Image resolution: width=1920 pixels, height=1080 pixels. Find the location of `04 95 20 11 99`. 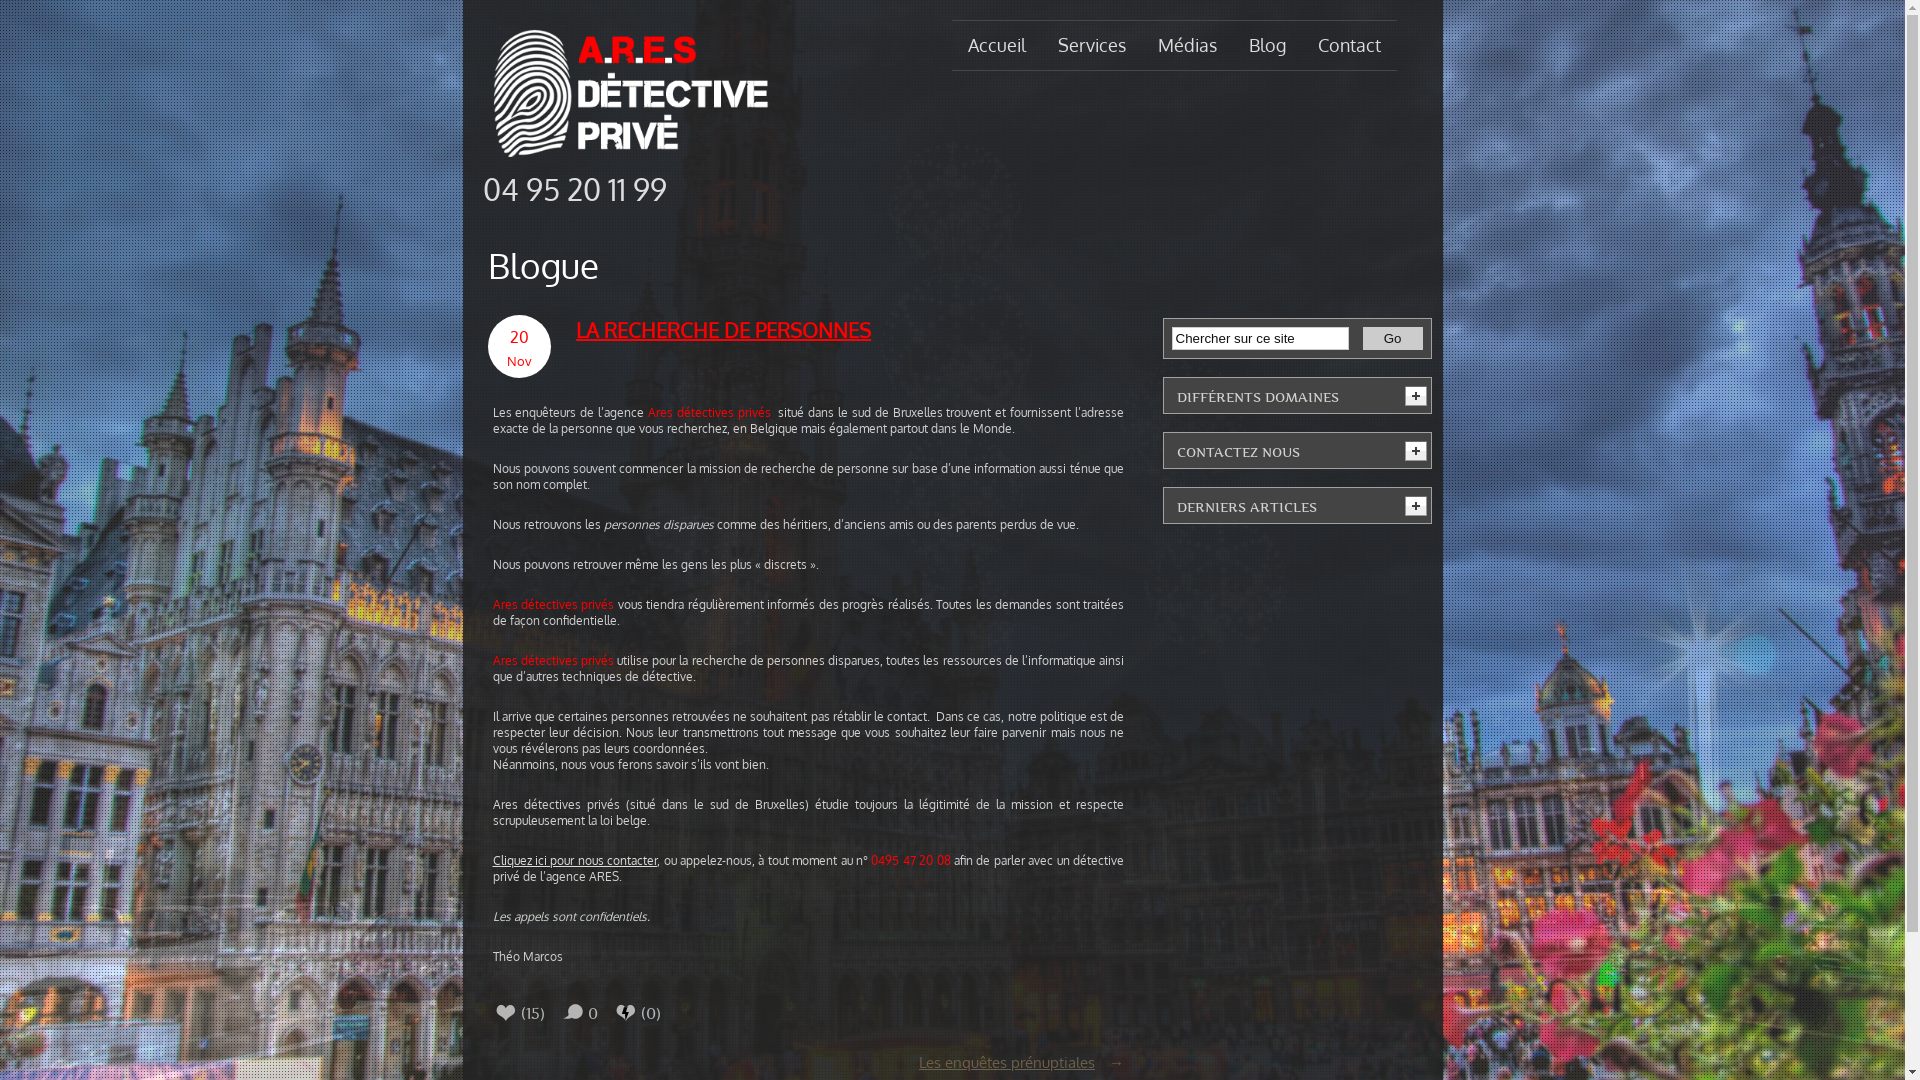

04 95 20 11 99 is located at coordinates (574, 189).